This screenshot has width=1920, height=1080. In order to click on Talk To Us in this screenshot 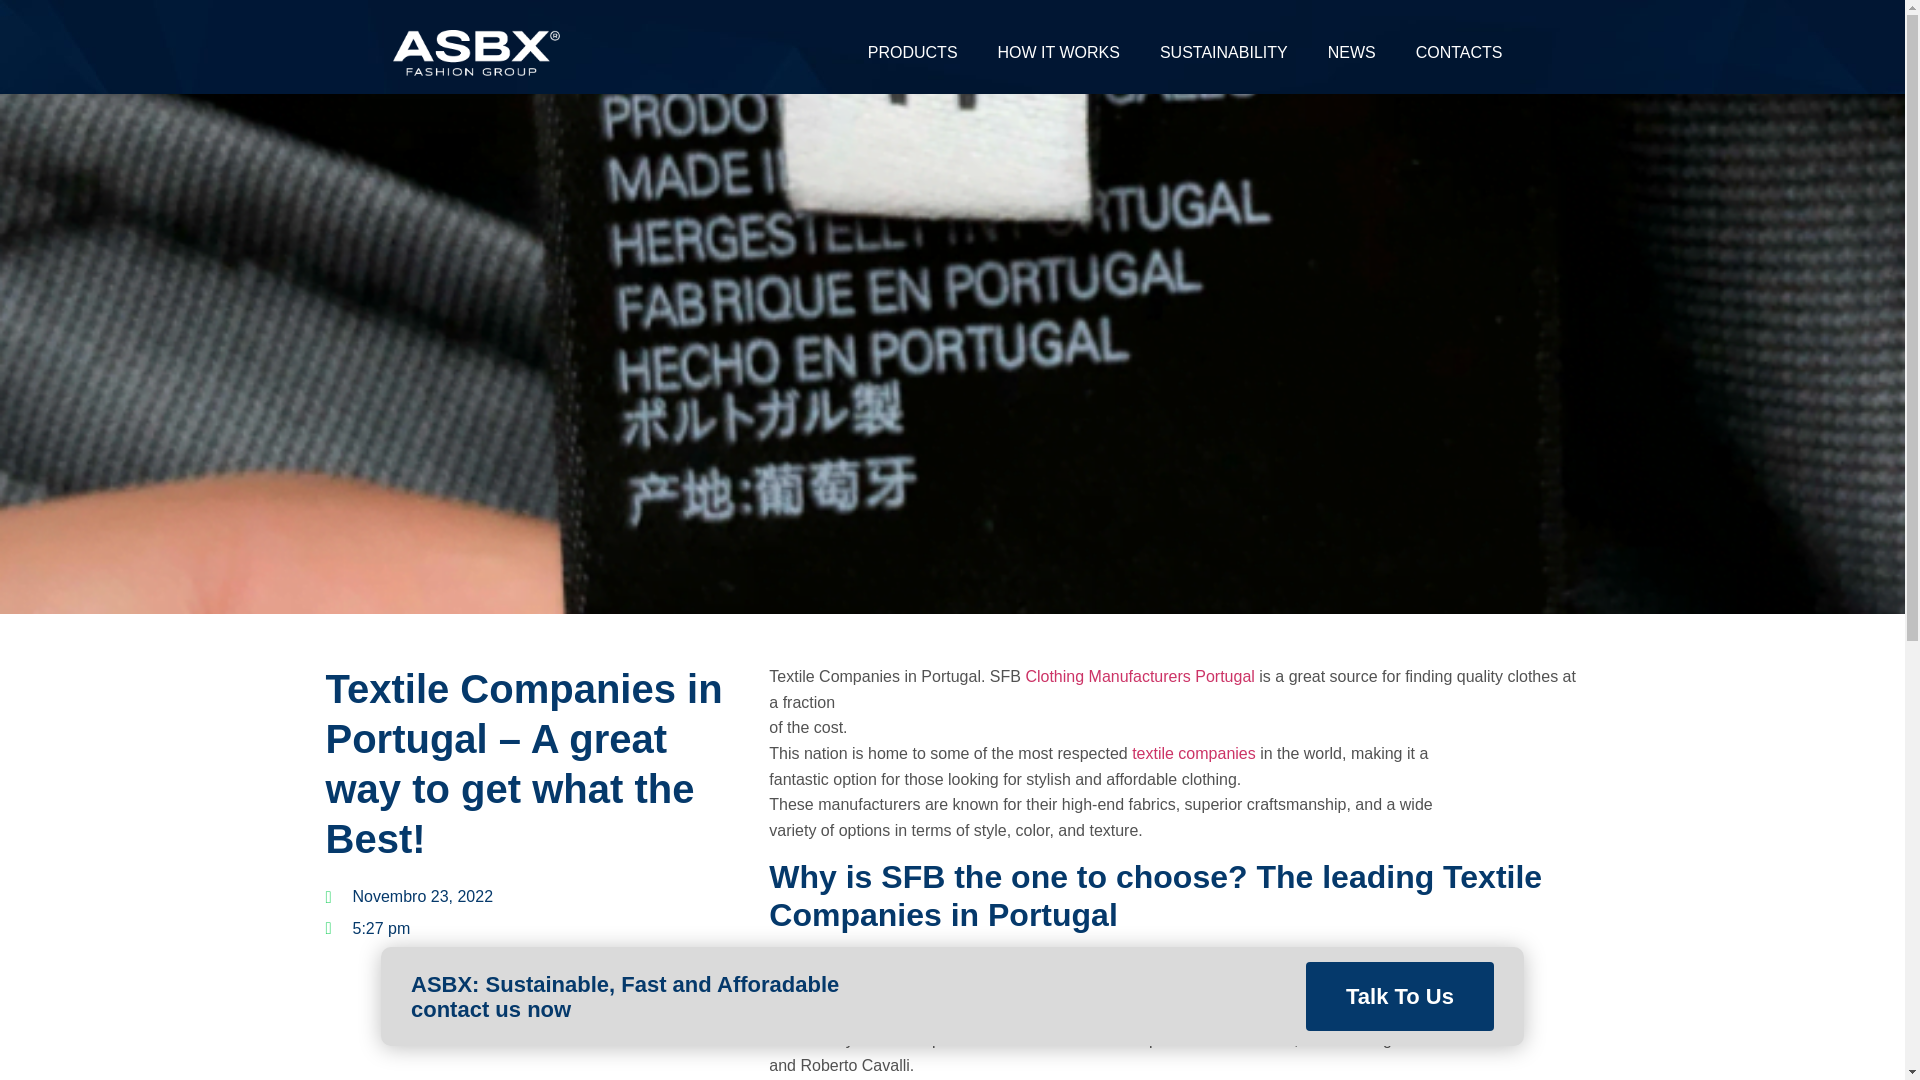, I will do `click(1399, 996)`.